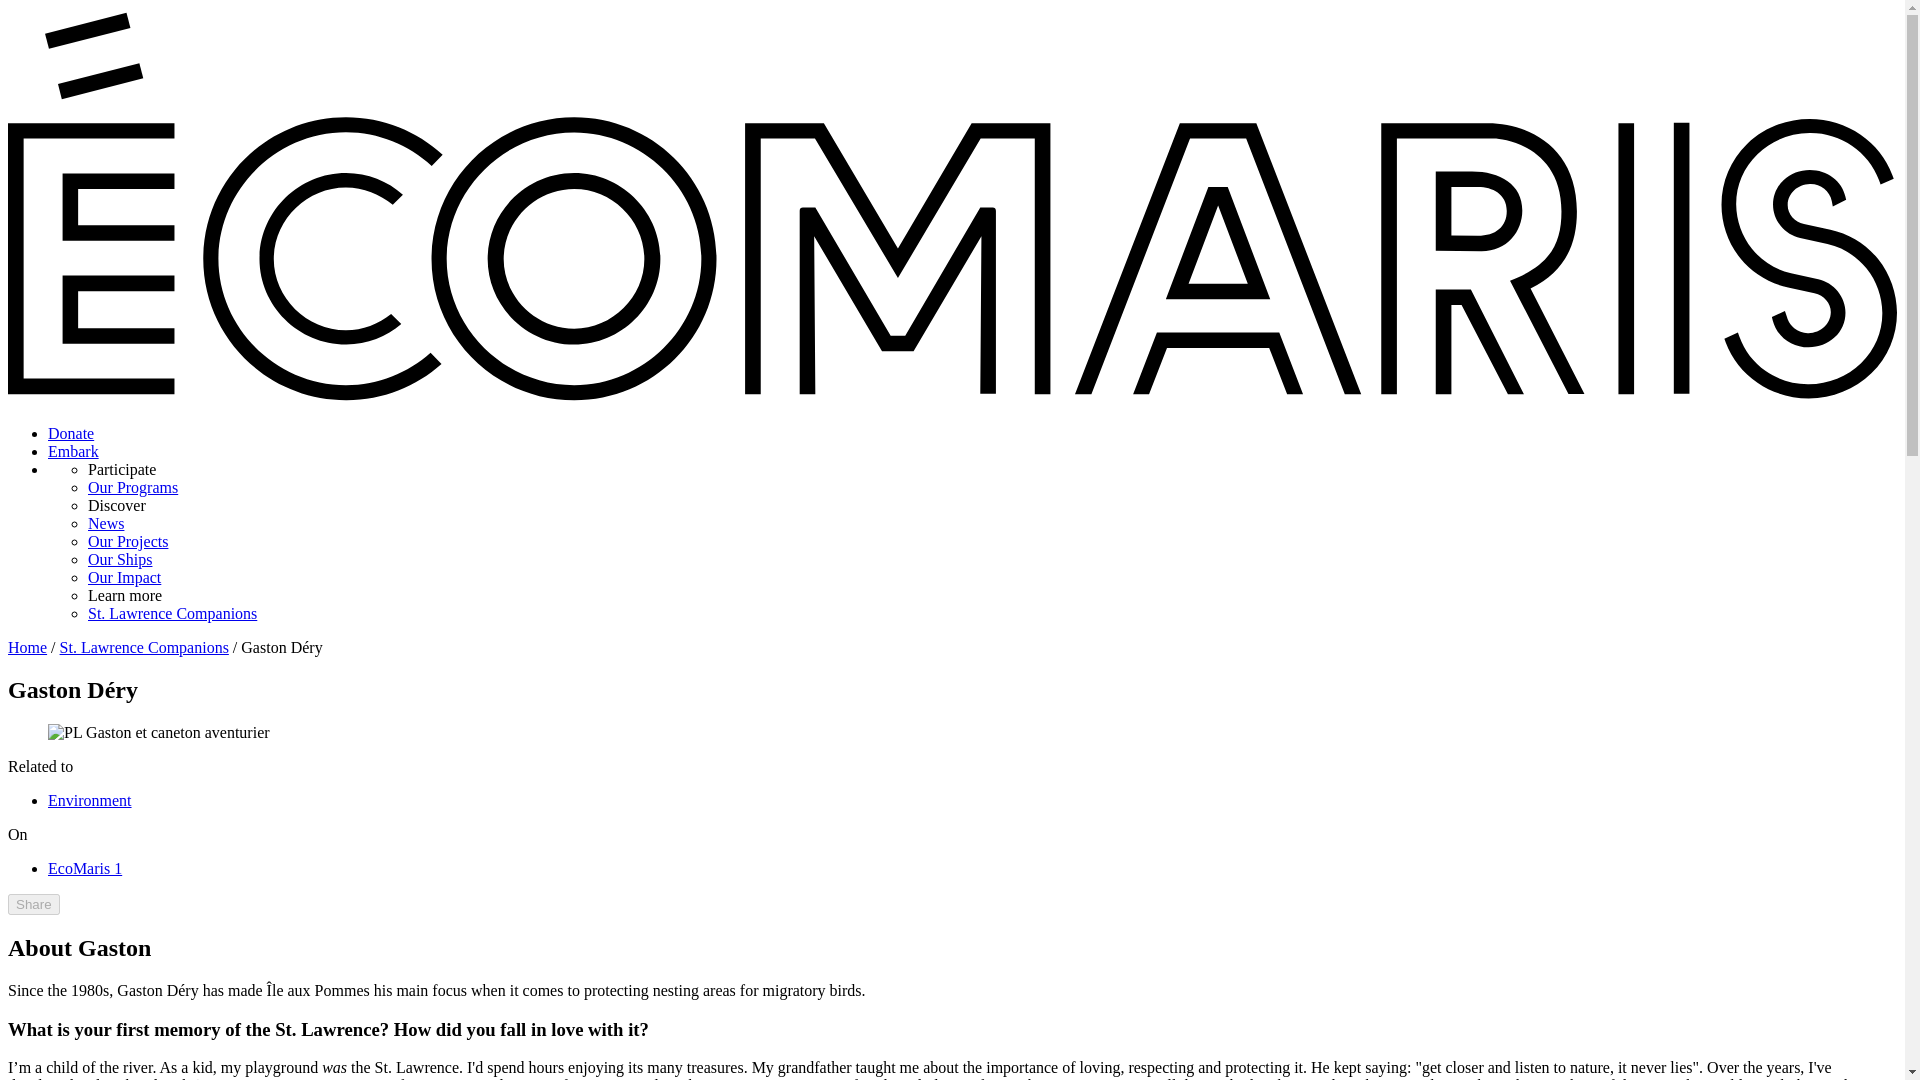 Image resolution: width=1920 pixels, height=1080 pixels. What do you see at coordinates (144, 647) in the screenshot?
I see `St. Lawrence Companions` at bounding box center [144, 647].